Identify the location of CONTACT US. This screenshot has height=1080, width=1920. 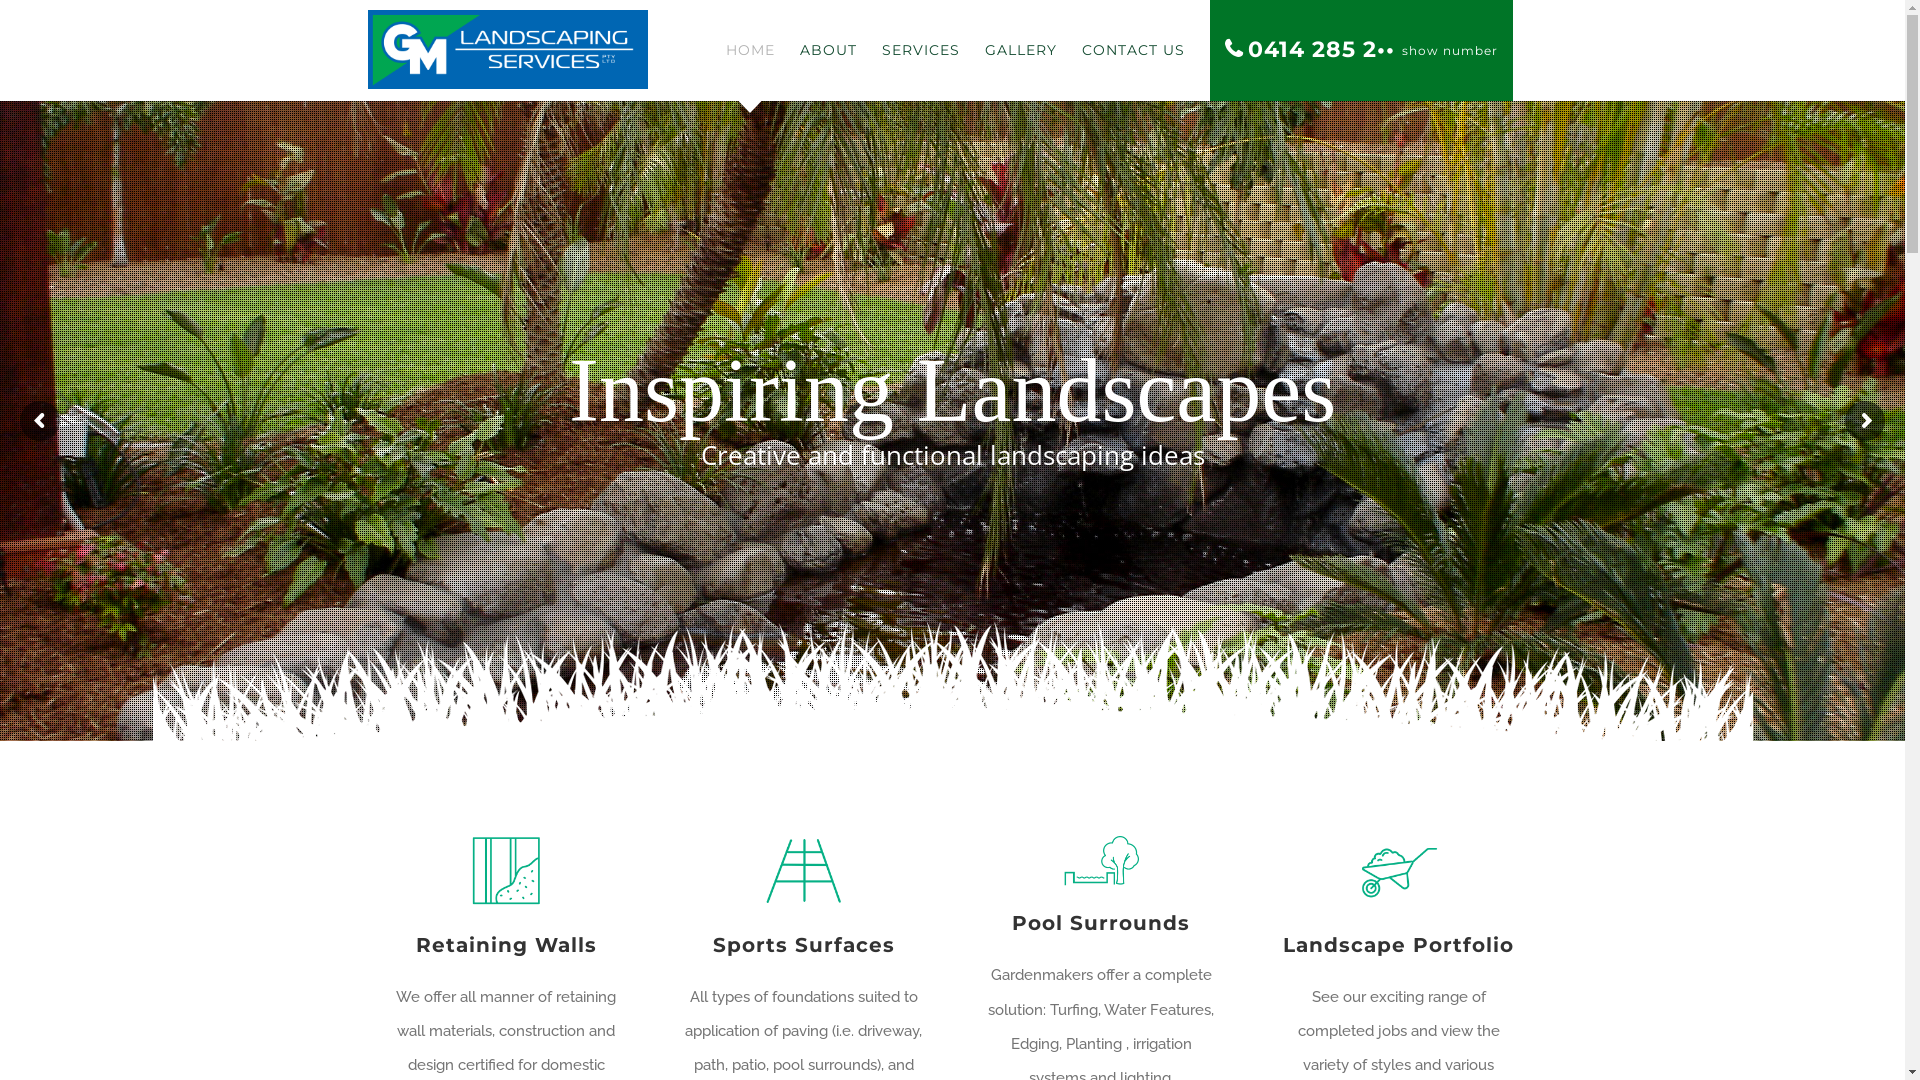
(1134, 50).